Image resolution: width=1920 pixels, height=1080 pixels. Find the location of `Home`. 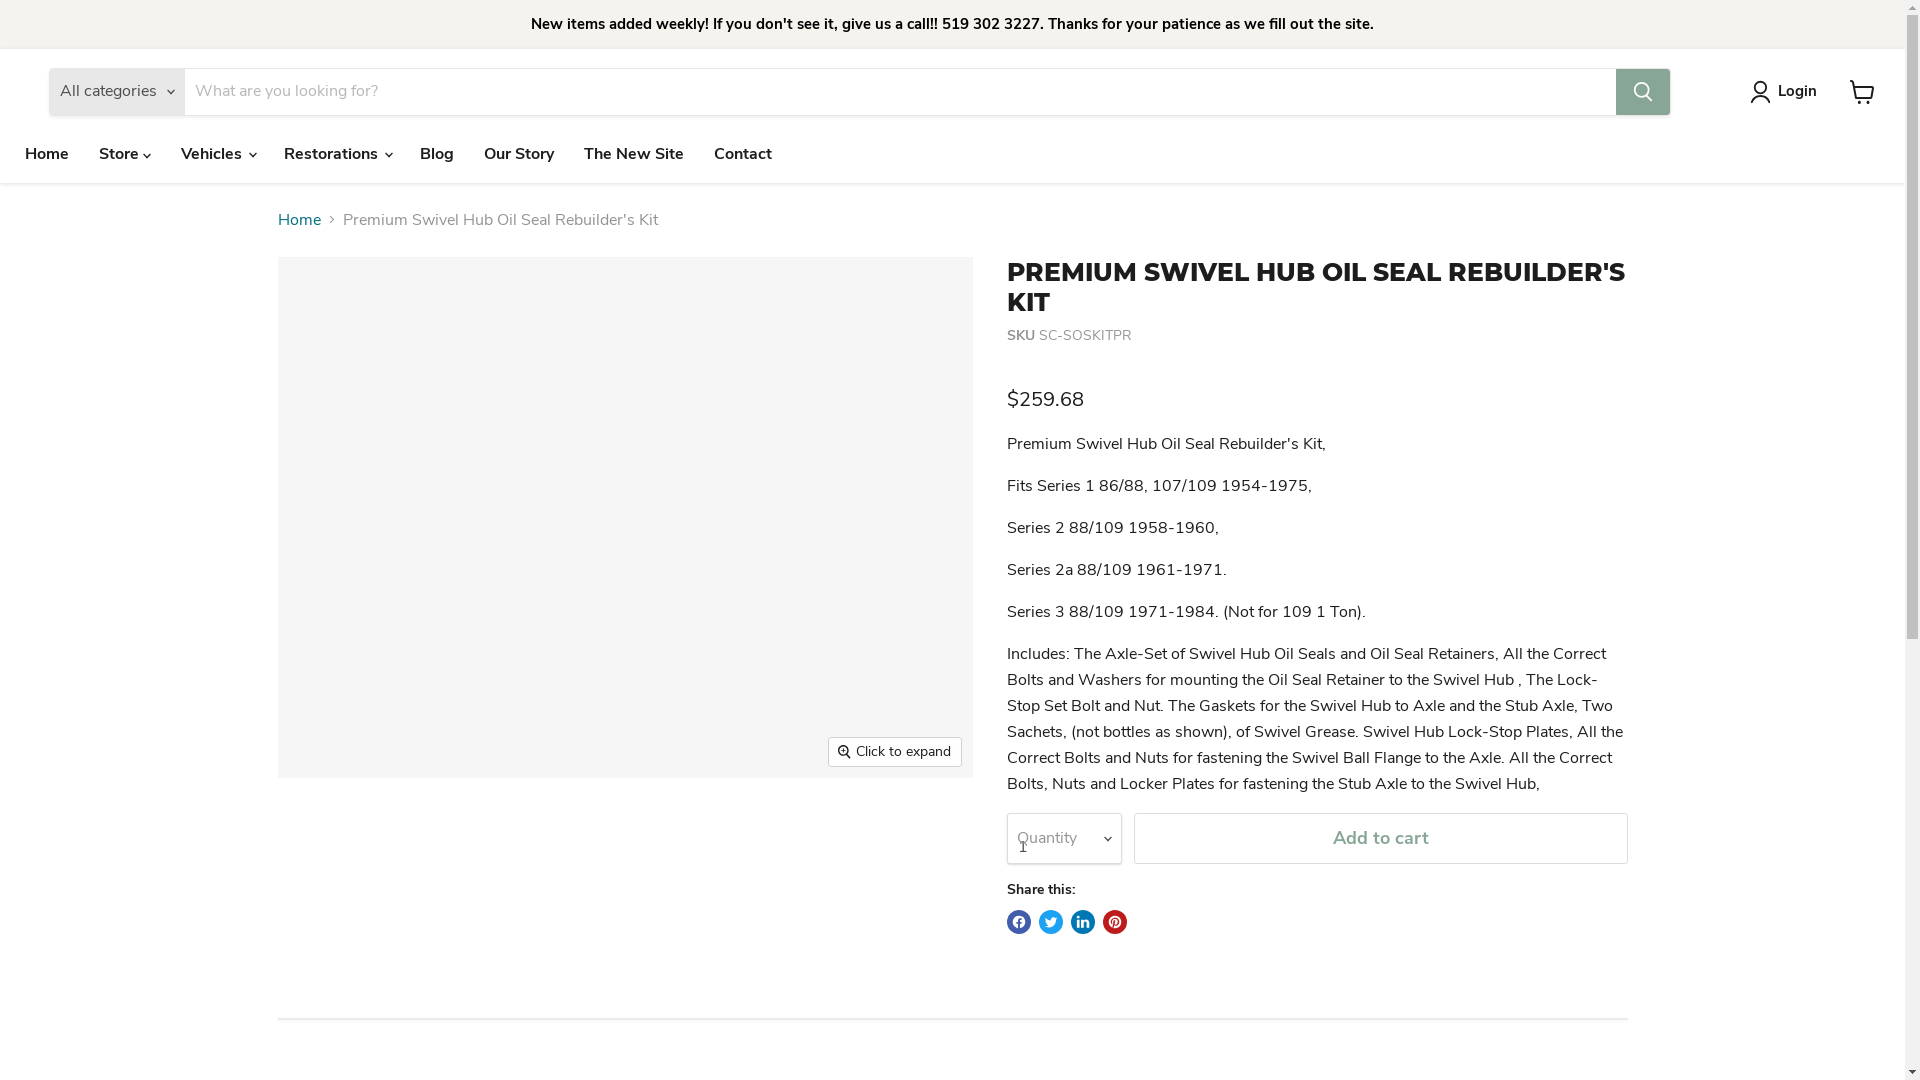

Home is located at coordinates (47, 153).